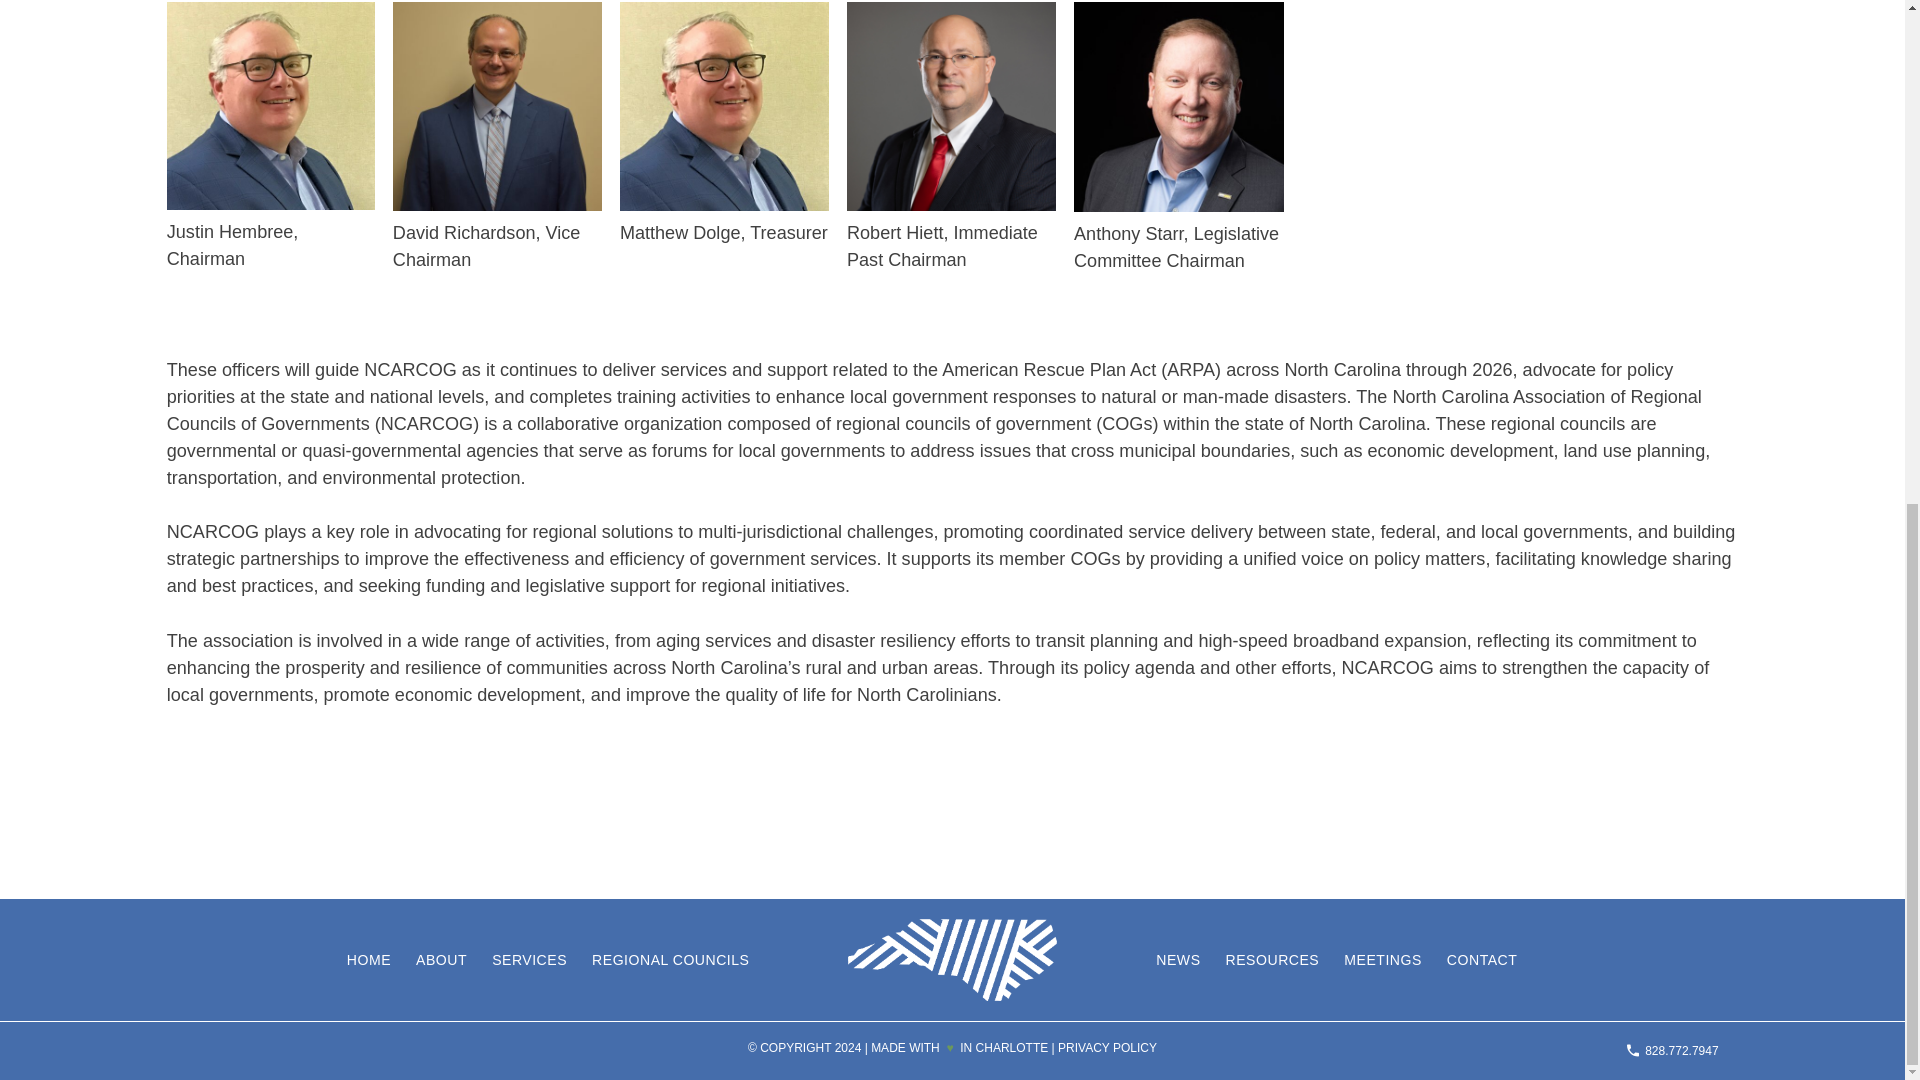 Image resolution: width=1920 pixels, height=1080 pixels. I want to click on 828.772.7947, so click(1672, 1050).